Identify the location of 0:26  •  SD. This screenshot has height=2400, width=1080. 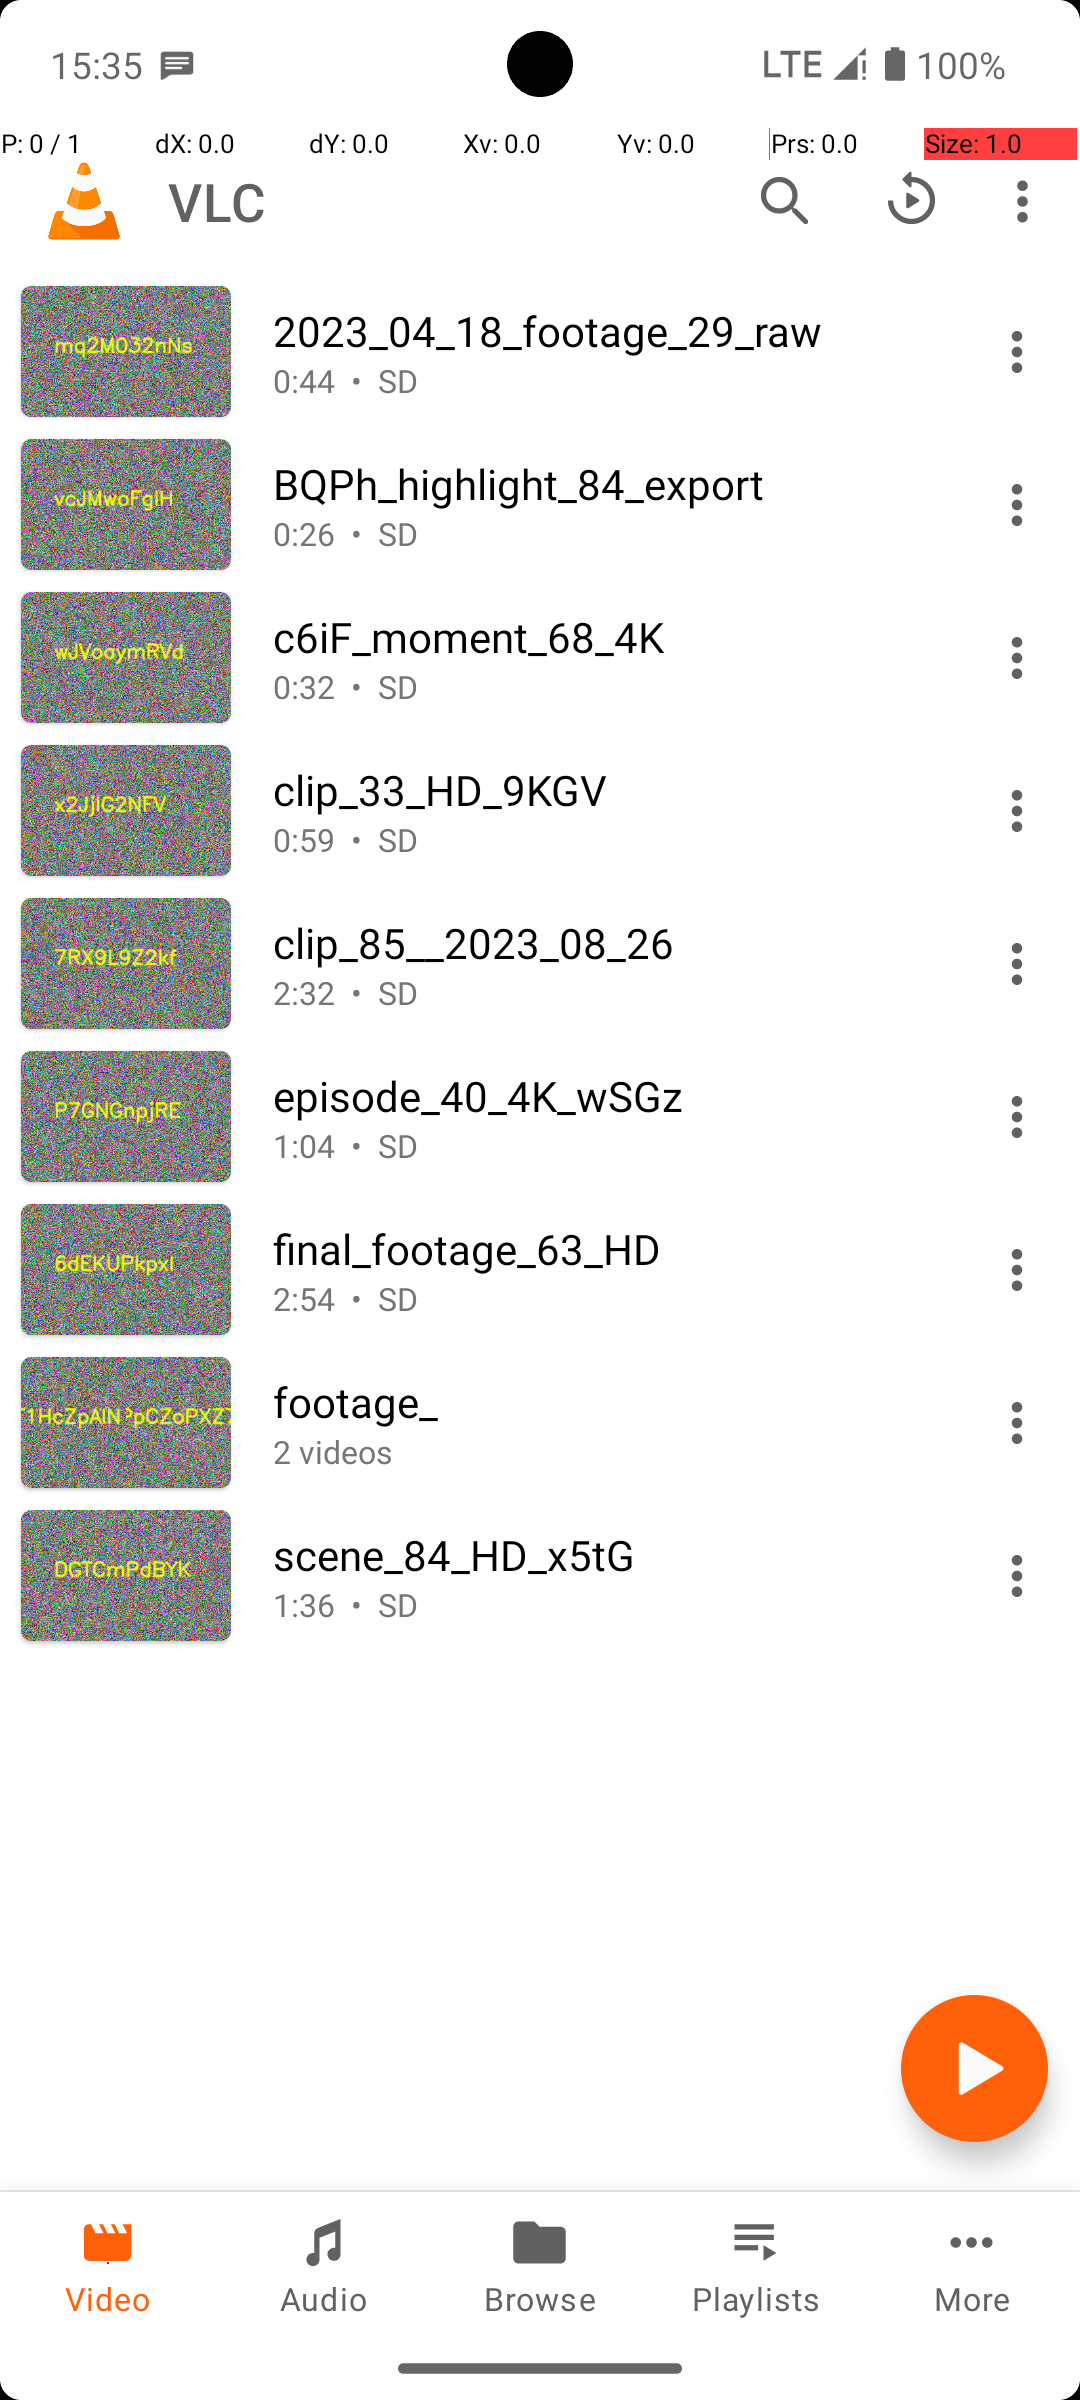
(608, 534).